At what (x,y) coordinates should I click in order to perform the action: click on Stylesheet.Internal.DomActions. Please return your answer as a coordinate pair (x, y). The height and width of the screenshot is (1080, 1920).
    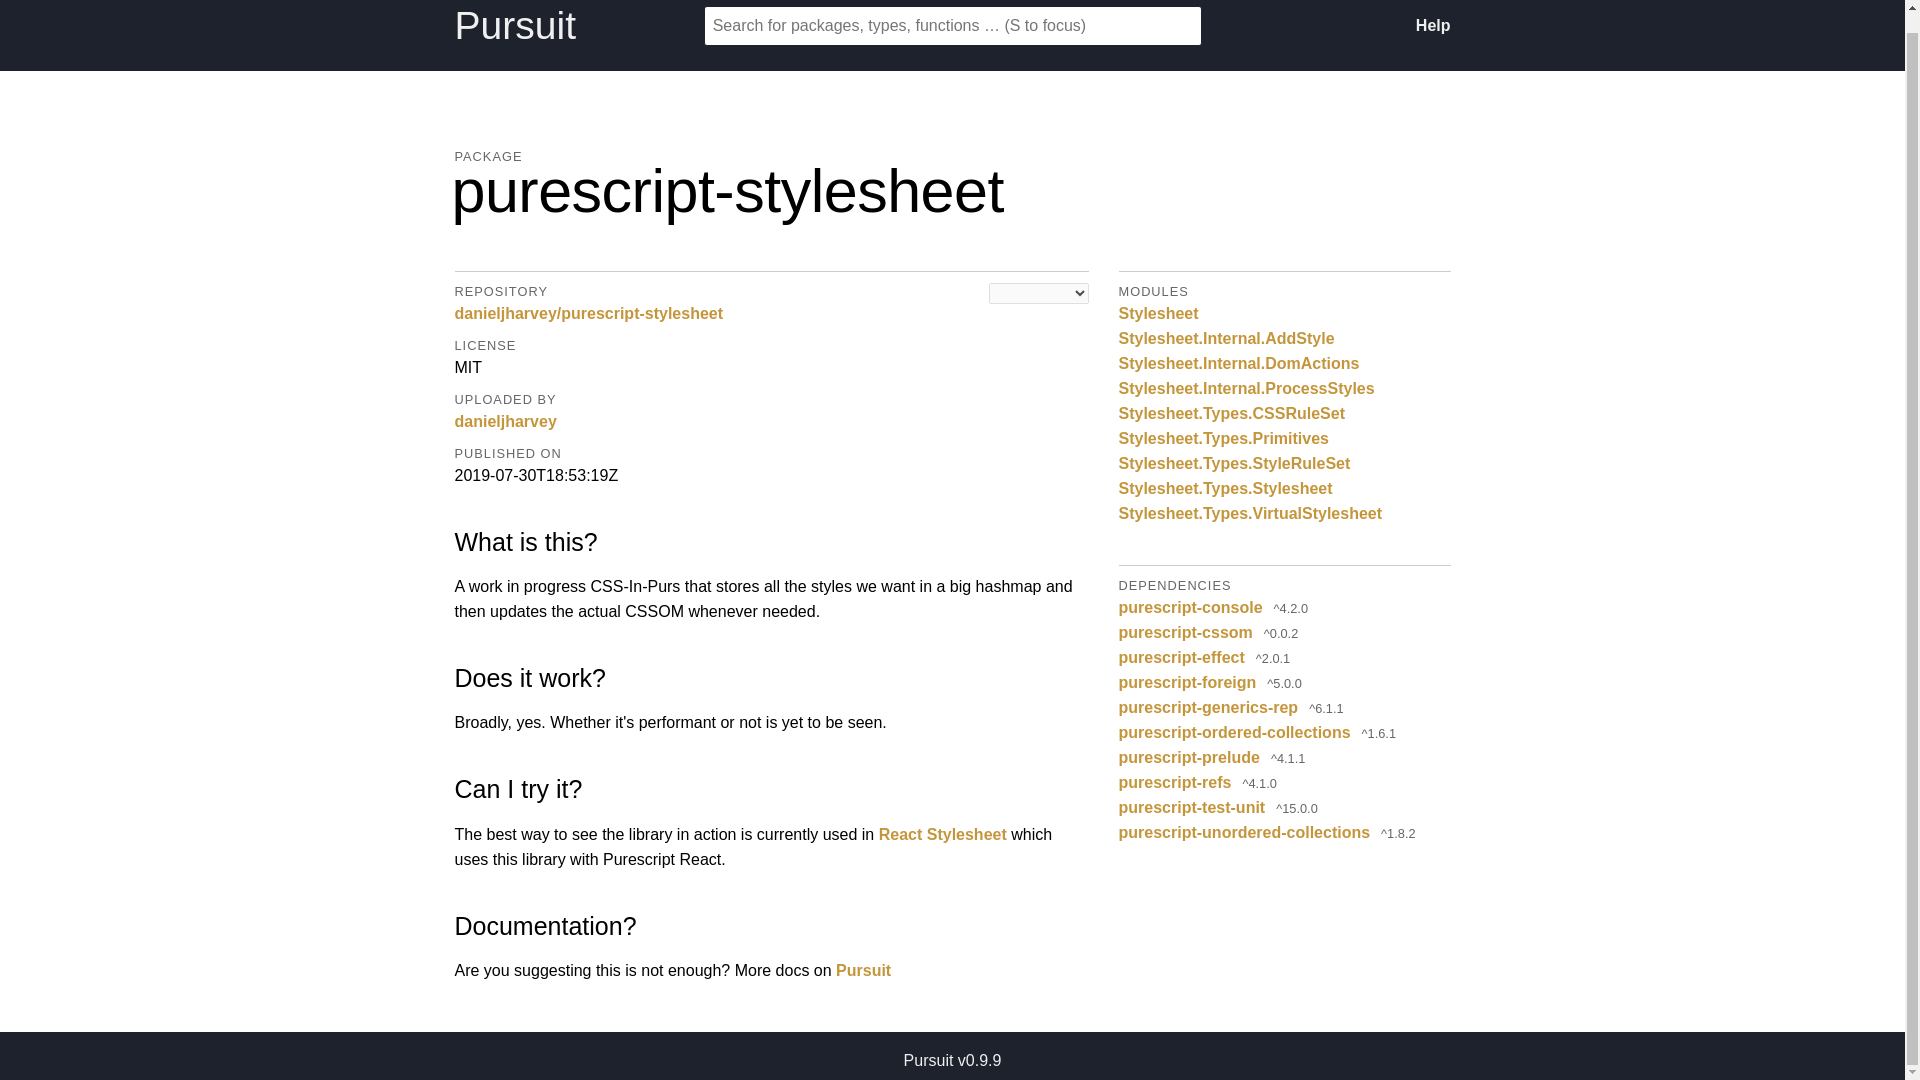
    Looking at the image, I should click on (1239, 363).